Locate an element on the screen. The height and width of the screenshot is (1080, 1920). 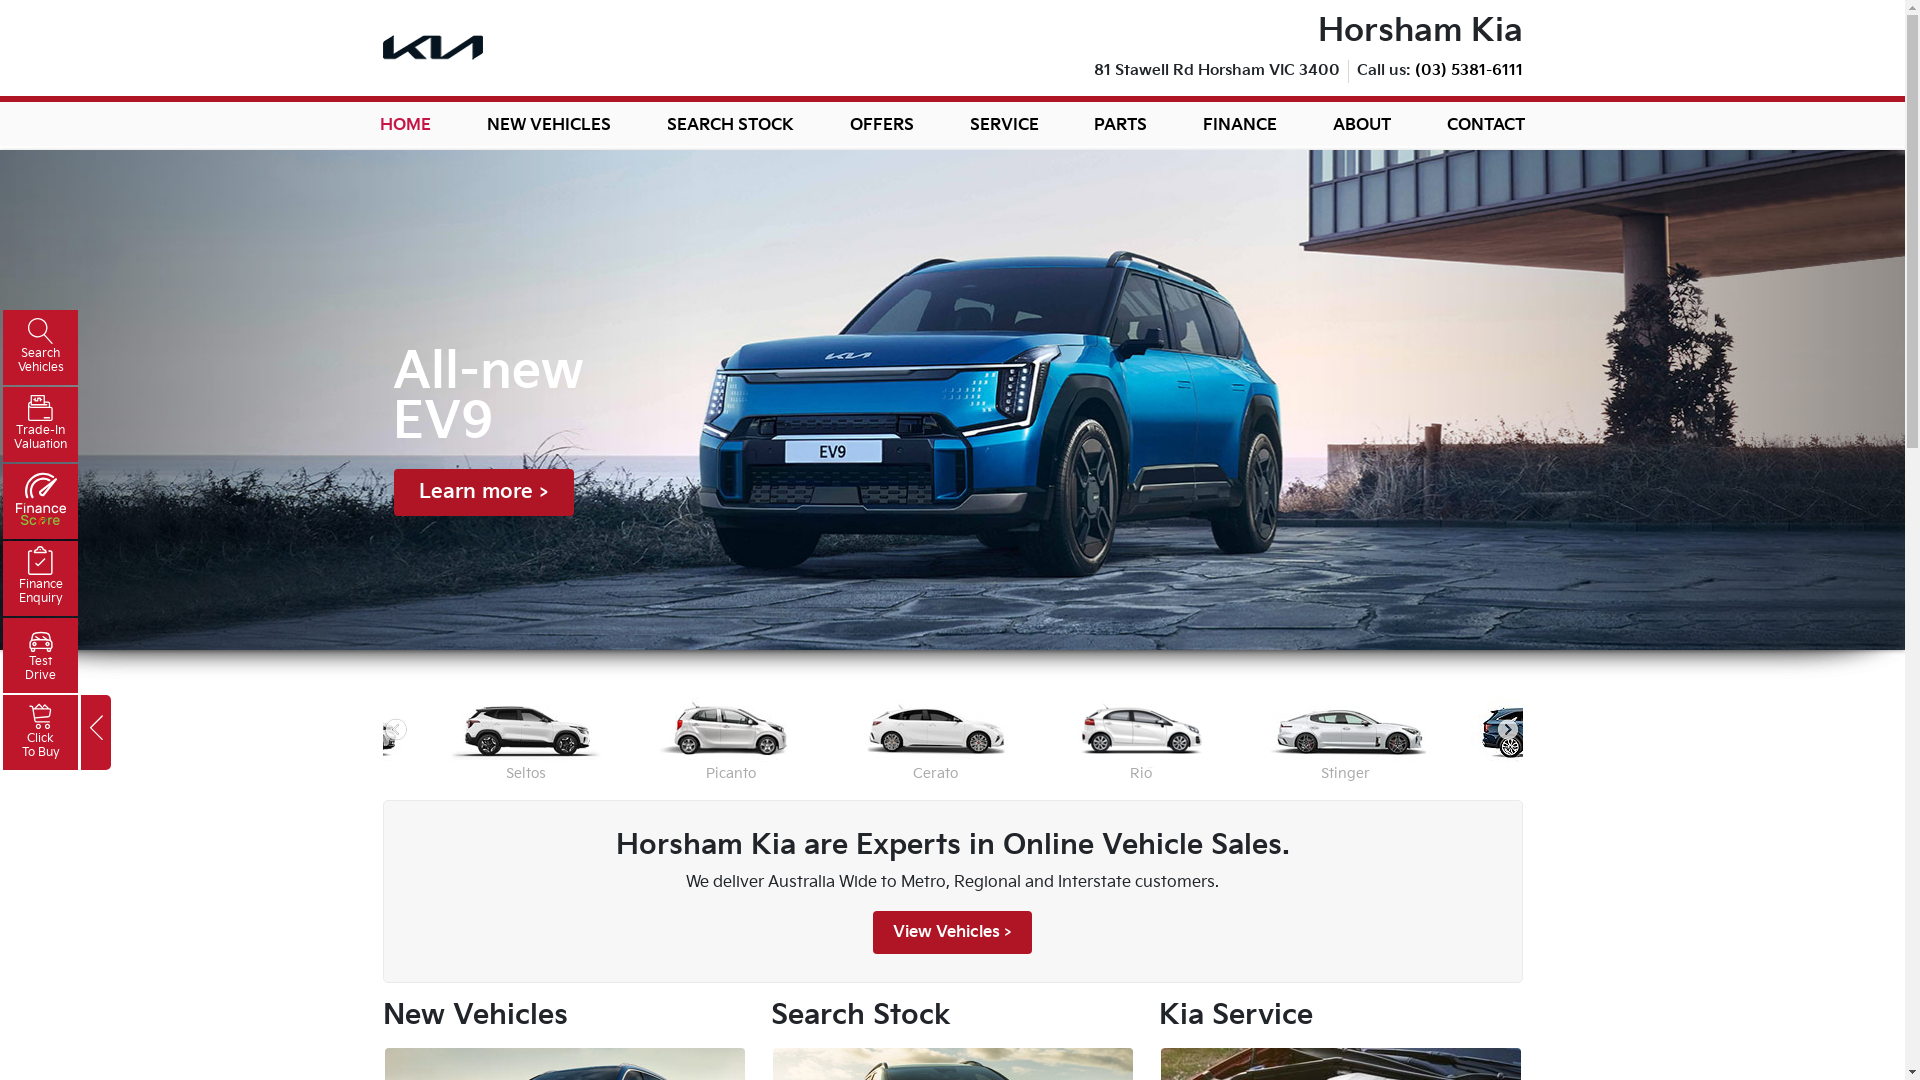
Search
Vehicles is located at coordinates (40, 347).